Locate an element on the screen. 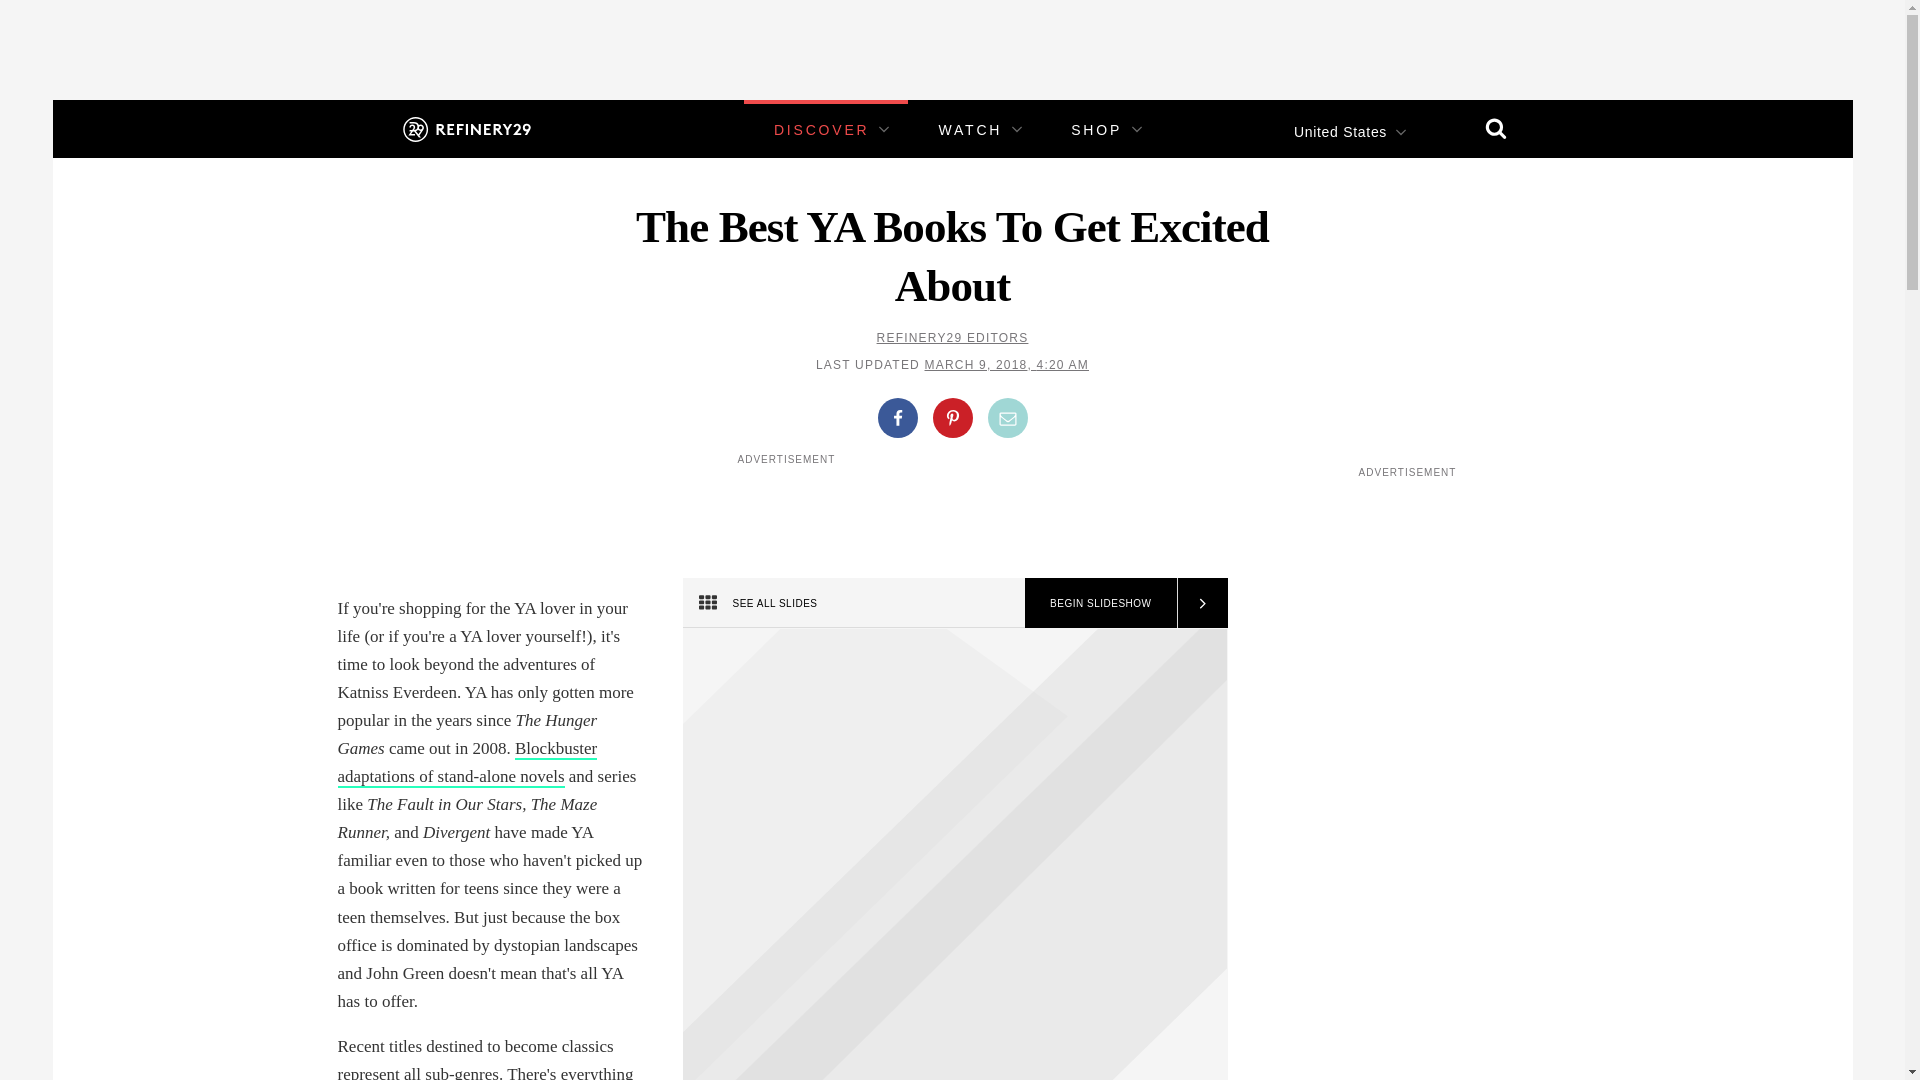 This screenshot has width=1920, height=1080. Next Slide is located at coordinates (1200, 602).